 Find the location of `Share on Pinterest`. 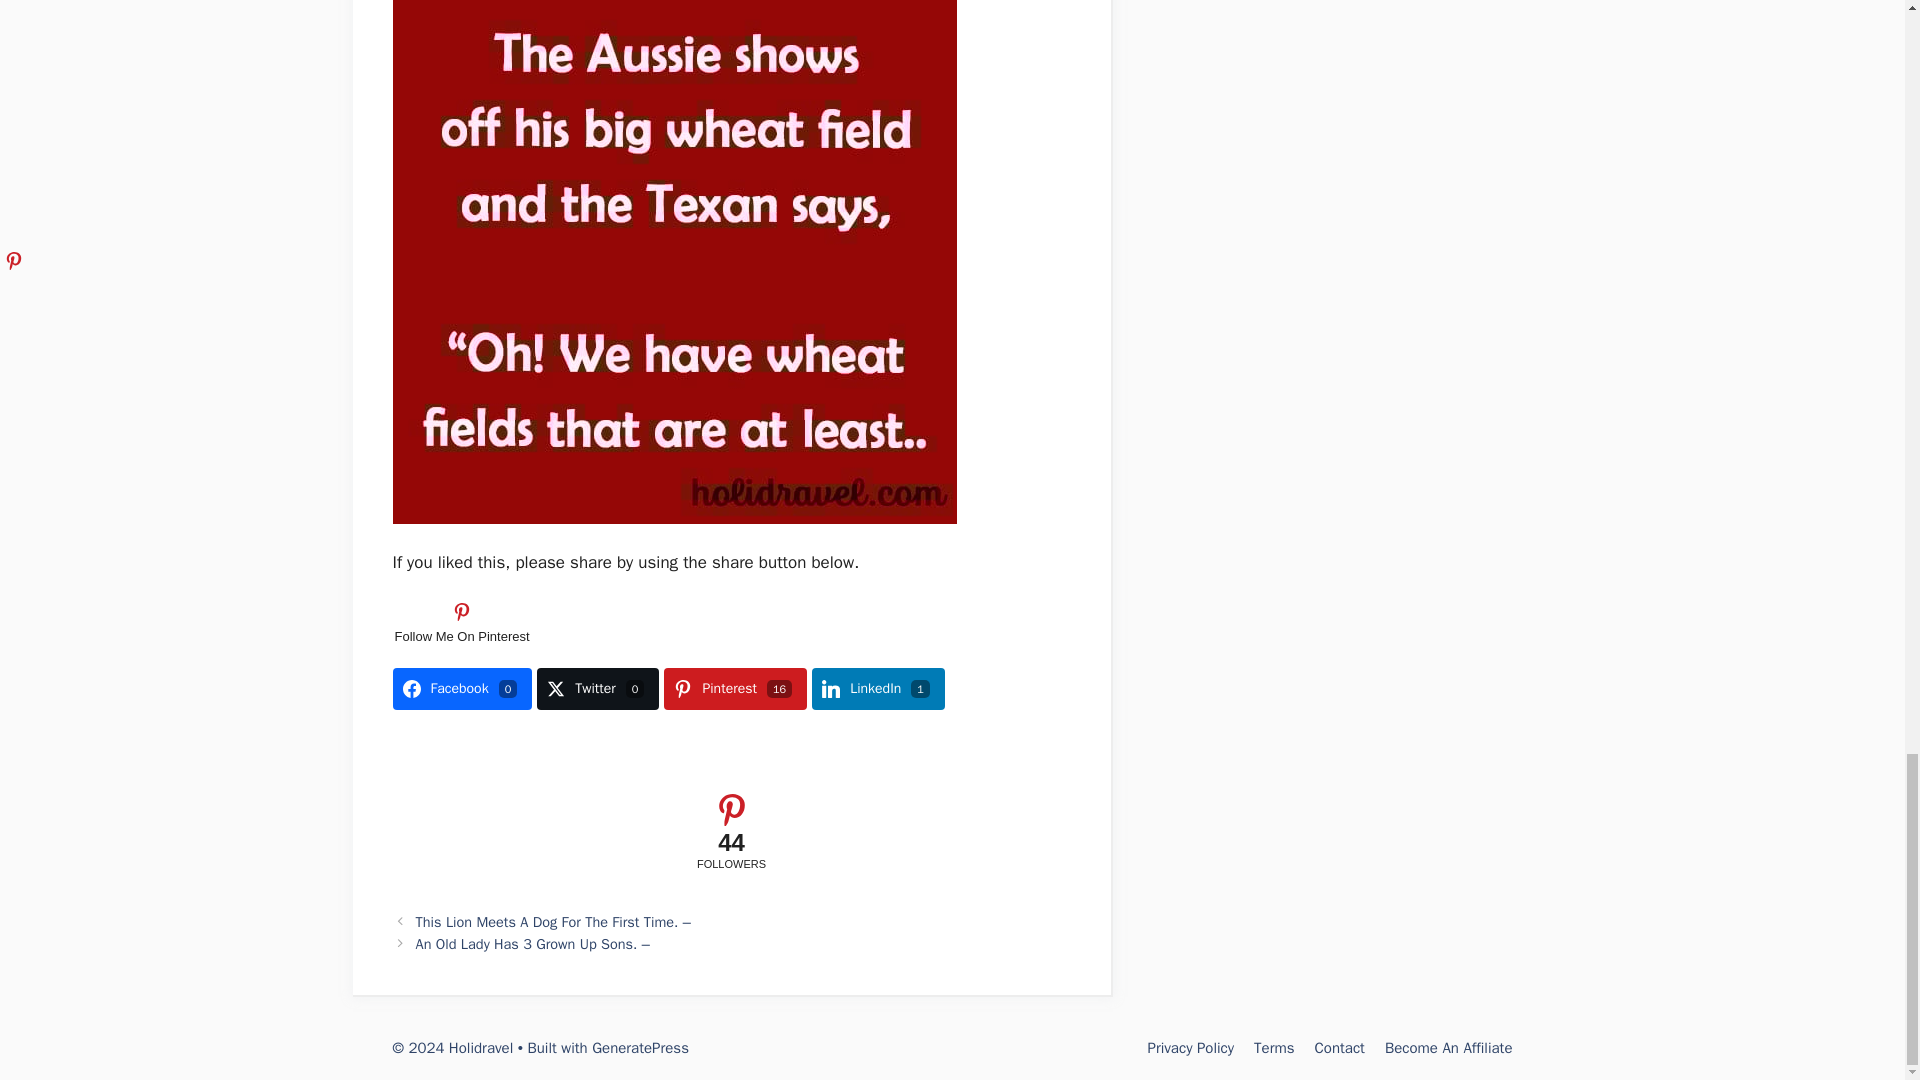

Share on Pinterest is located at coordinates (735, 688).